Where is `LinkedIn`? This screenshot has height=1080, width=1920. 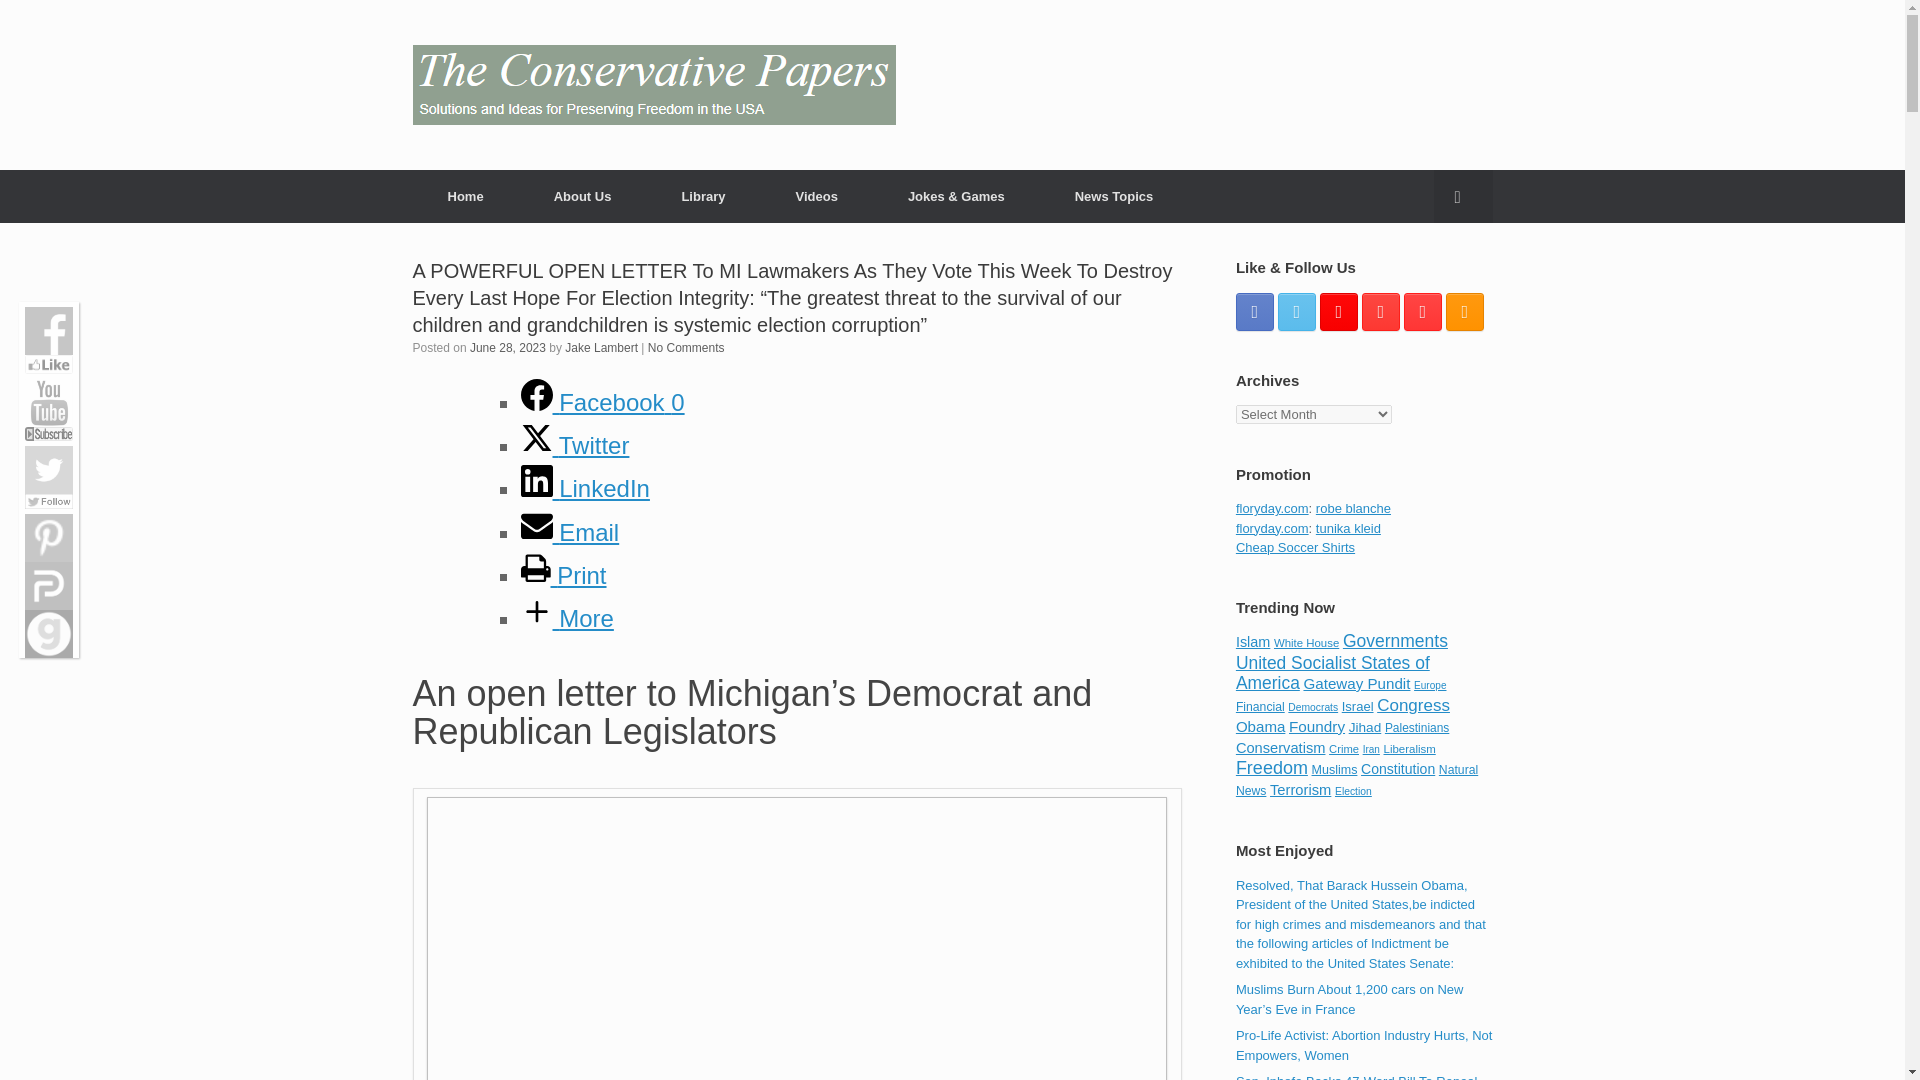 LinkedIn is located at coordinates (584, 488).